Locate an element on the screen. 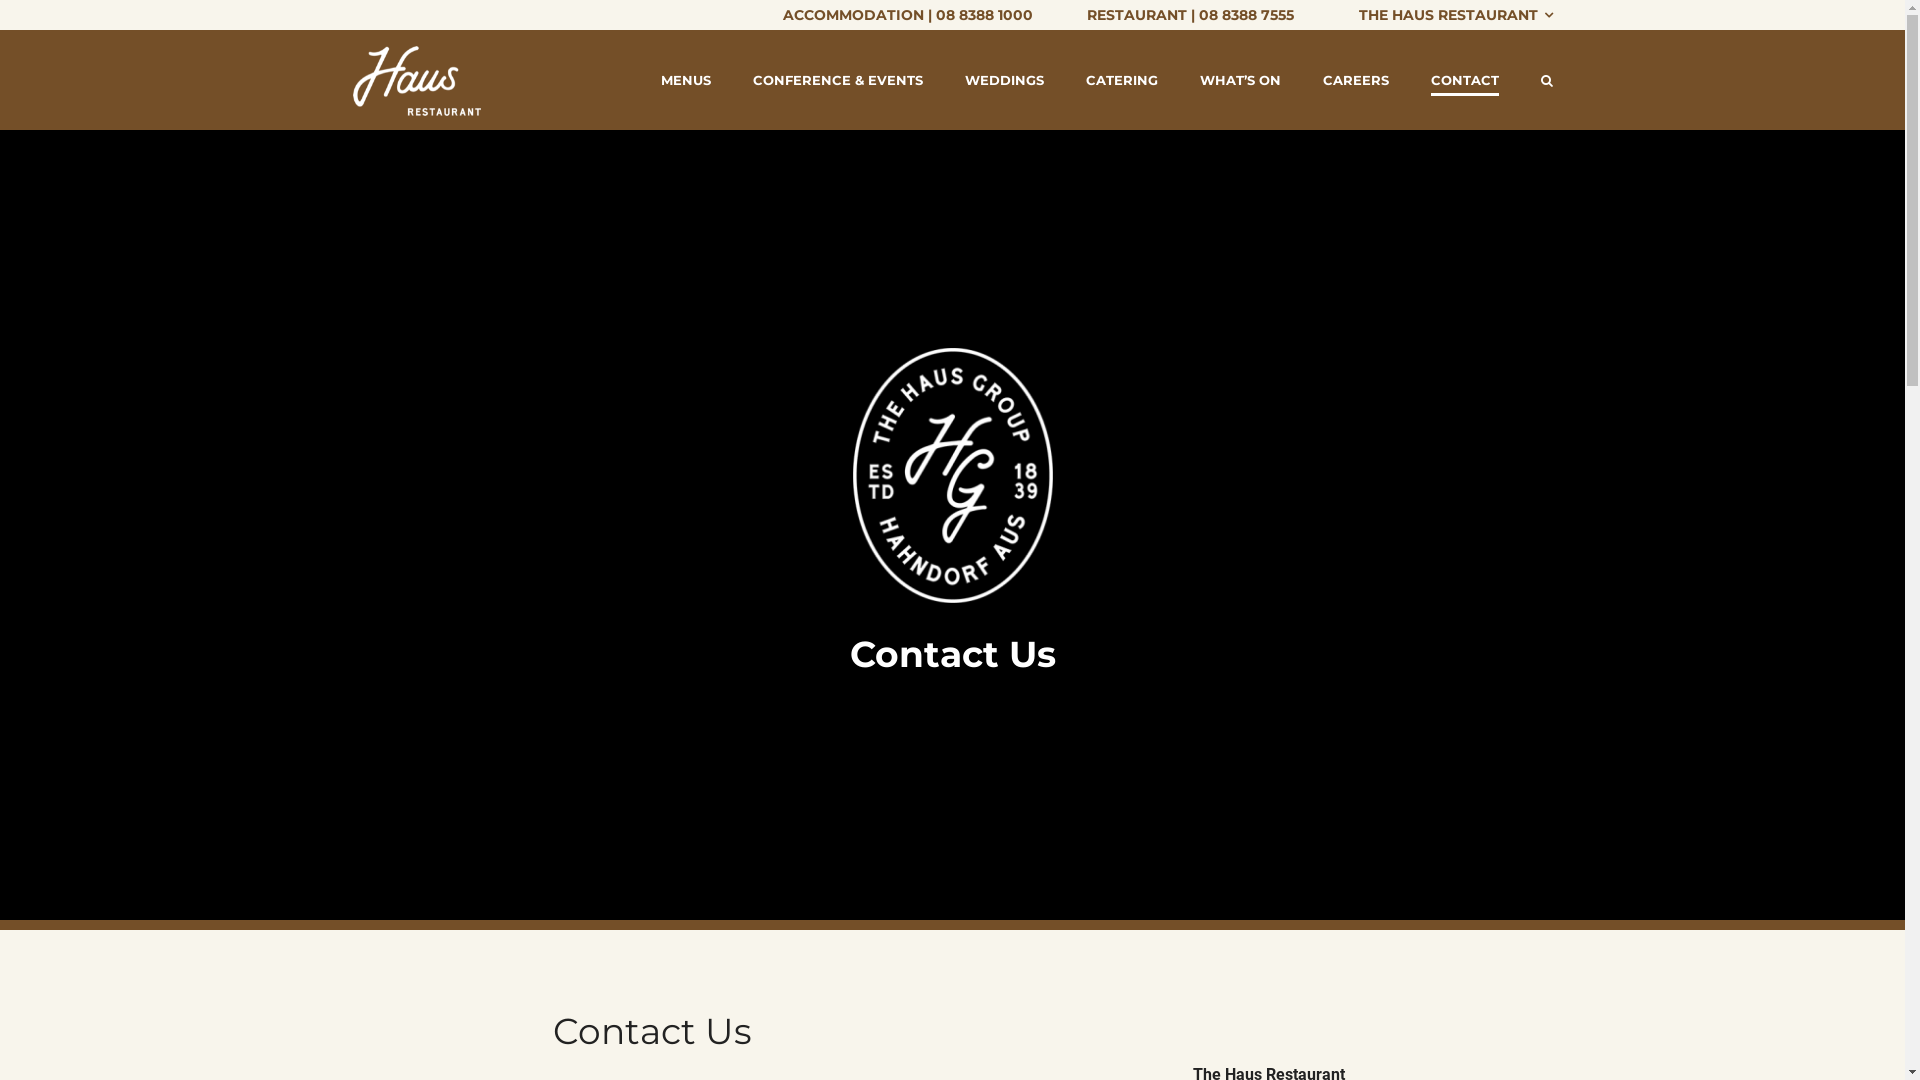 The width and height of the screenshot is (1920, 1080). WEDDINGS is located at coordinates (1004, 80).